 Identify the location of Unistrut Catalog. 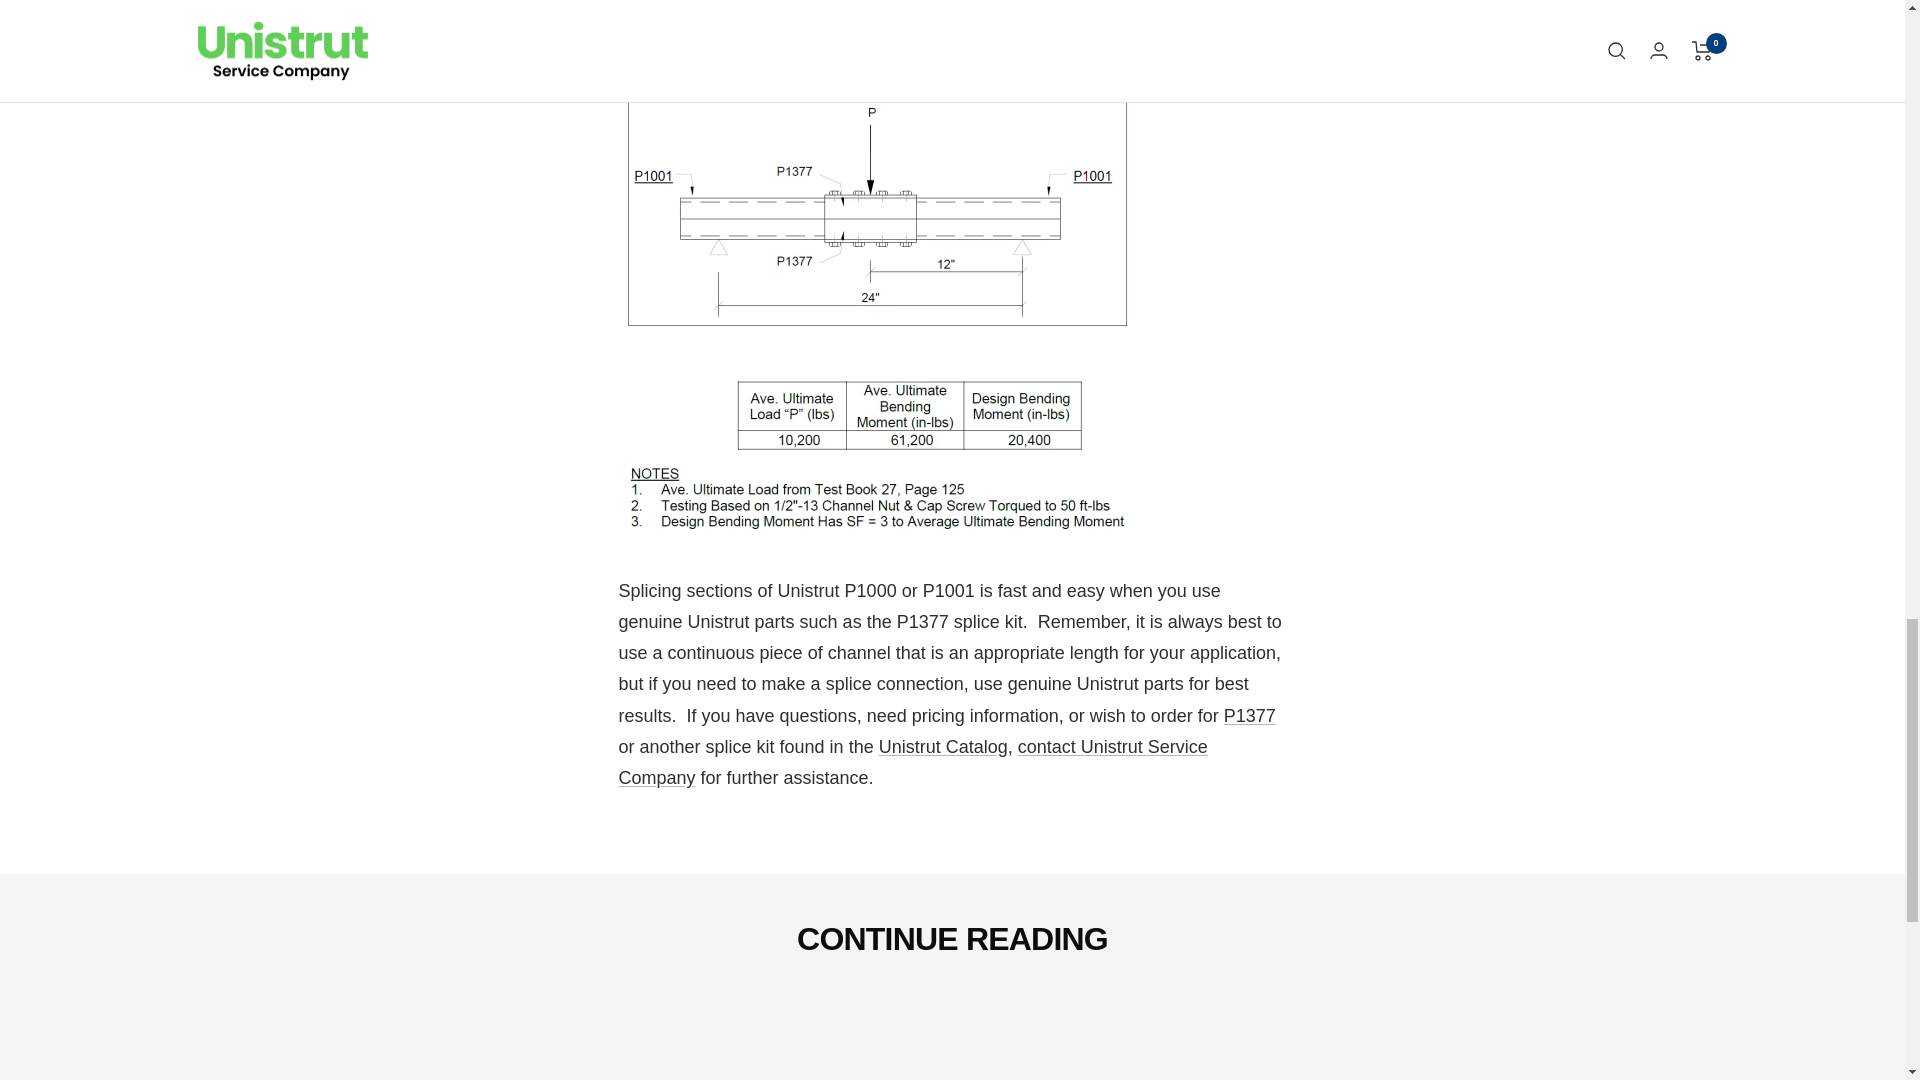
(944, 746).